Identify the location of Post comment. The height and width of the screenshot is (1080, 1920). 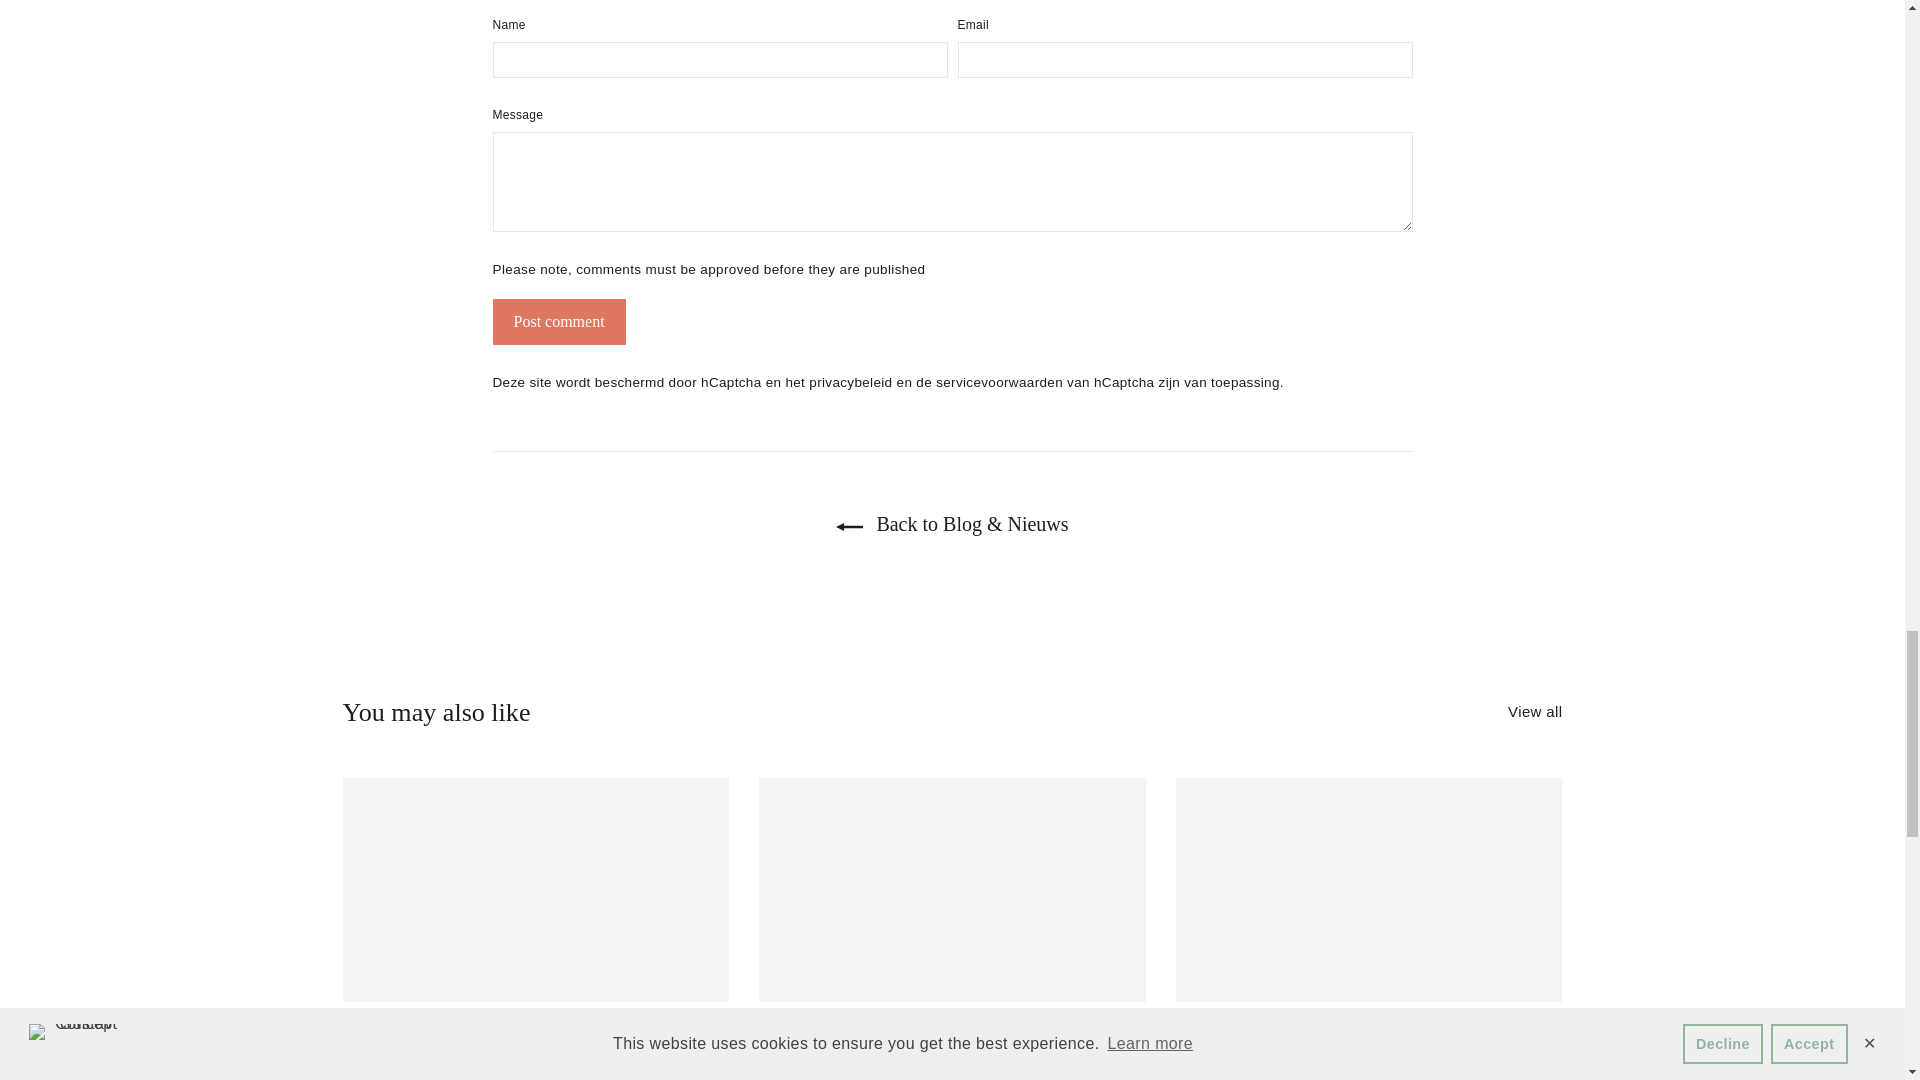
(558, 322).